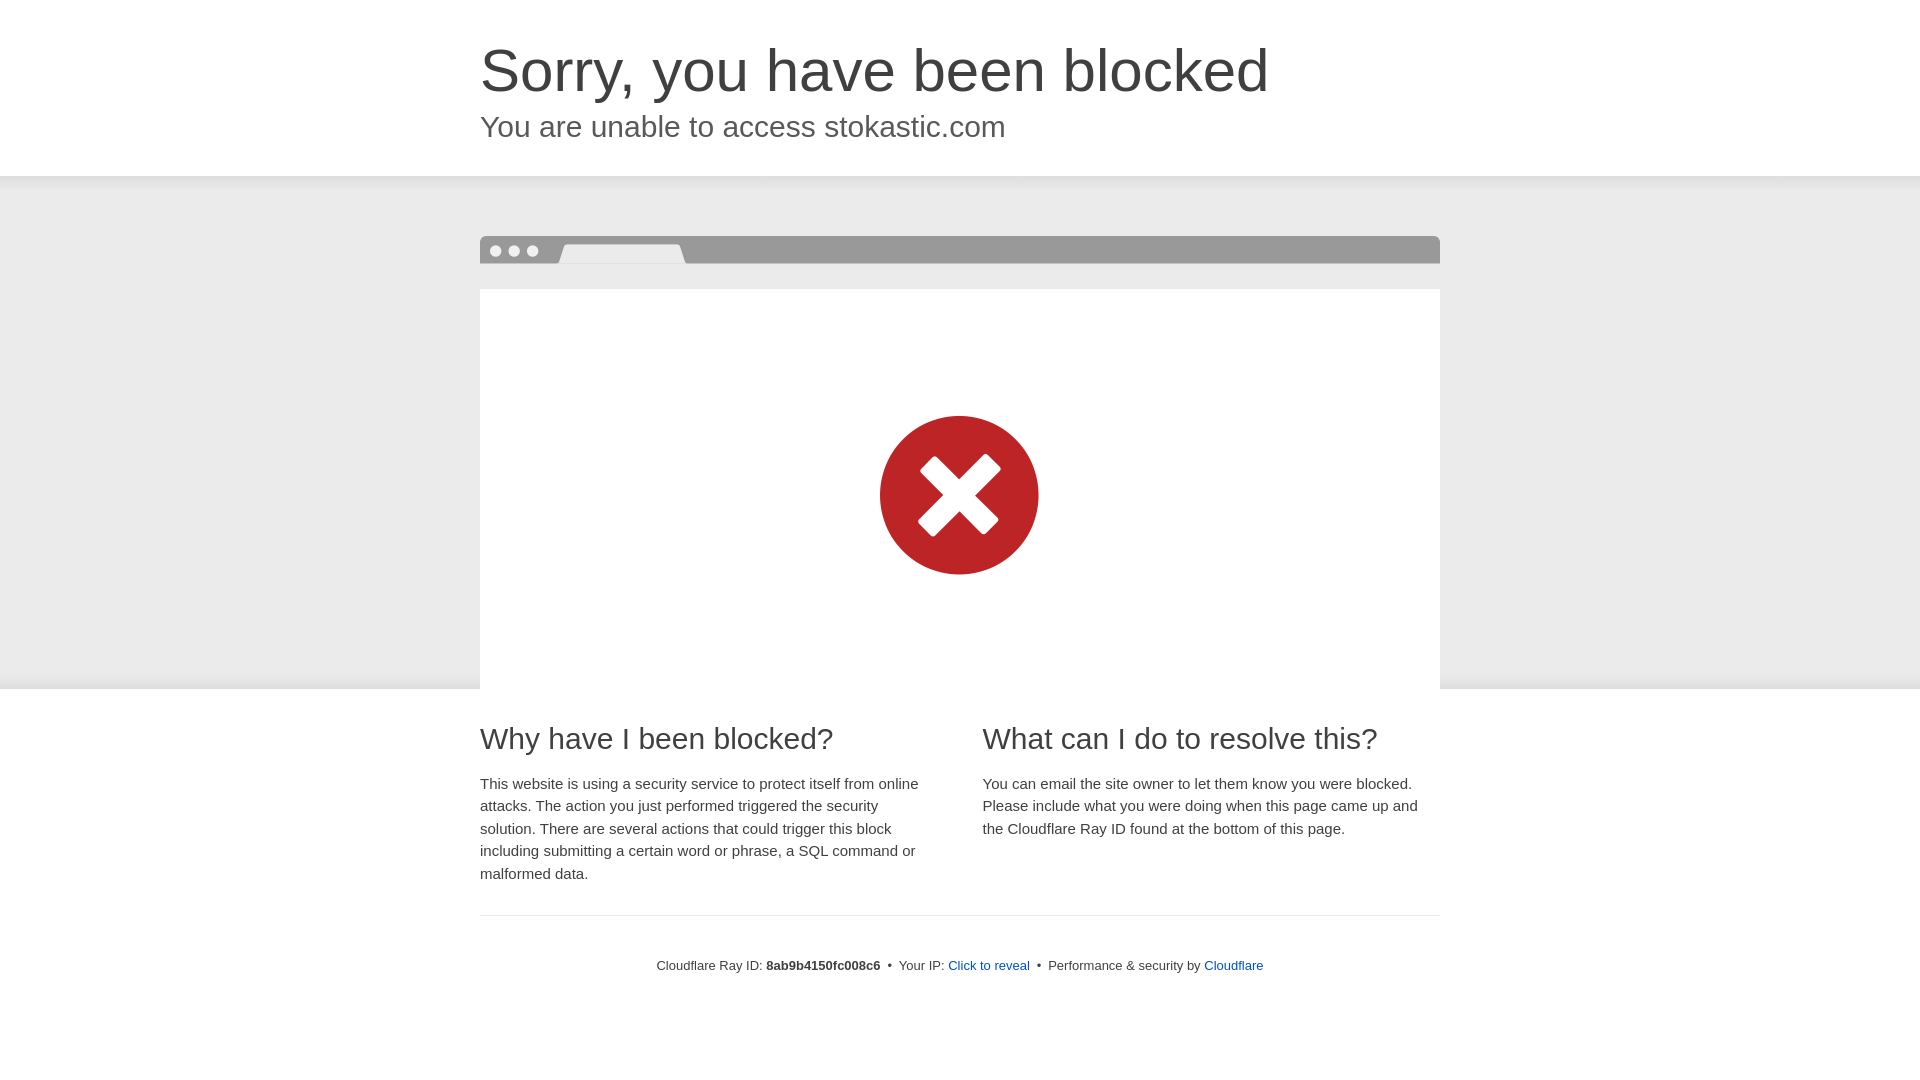 This screenshot has height=1080, width=1920. I want to click on Click to reveal, so click(988, 966).